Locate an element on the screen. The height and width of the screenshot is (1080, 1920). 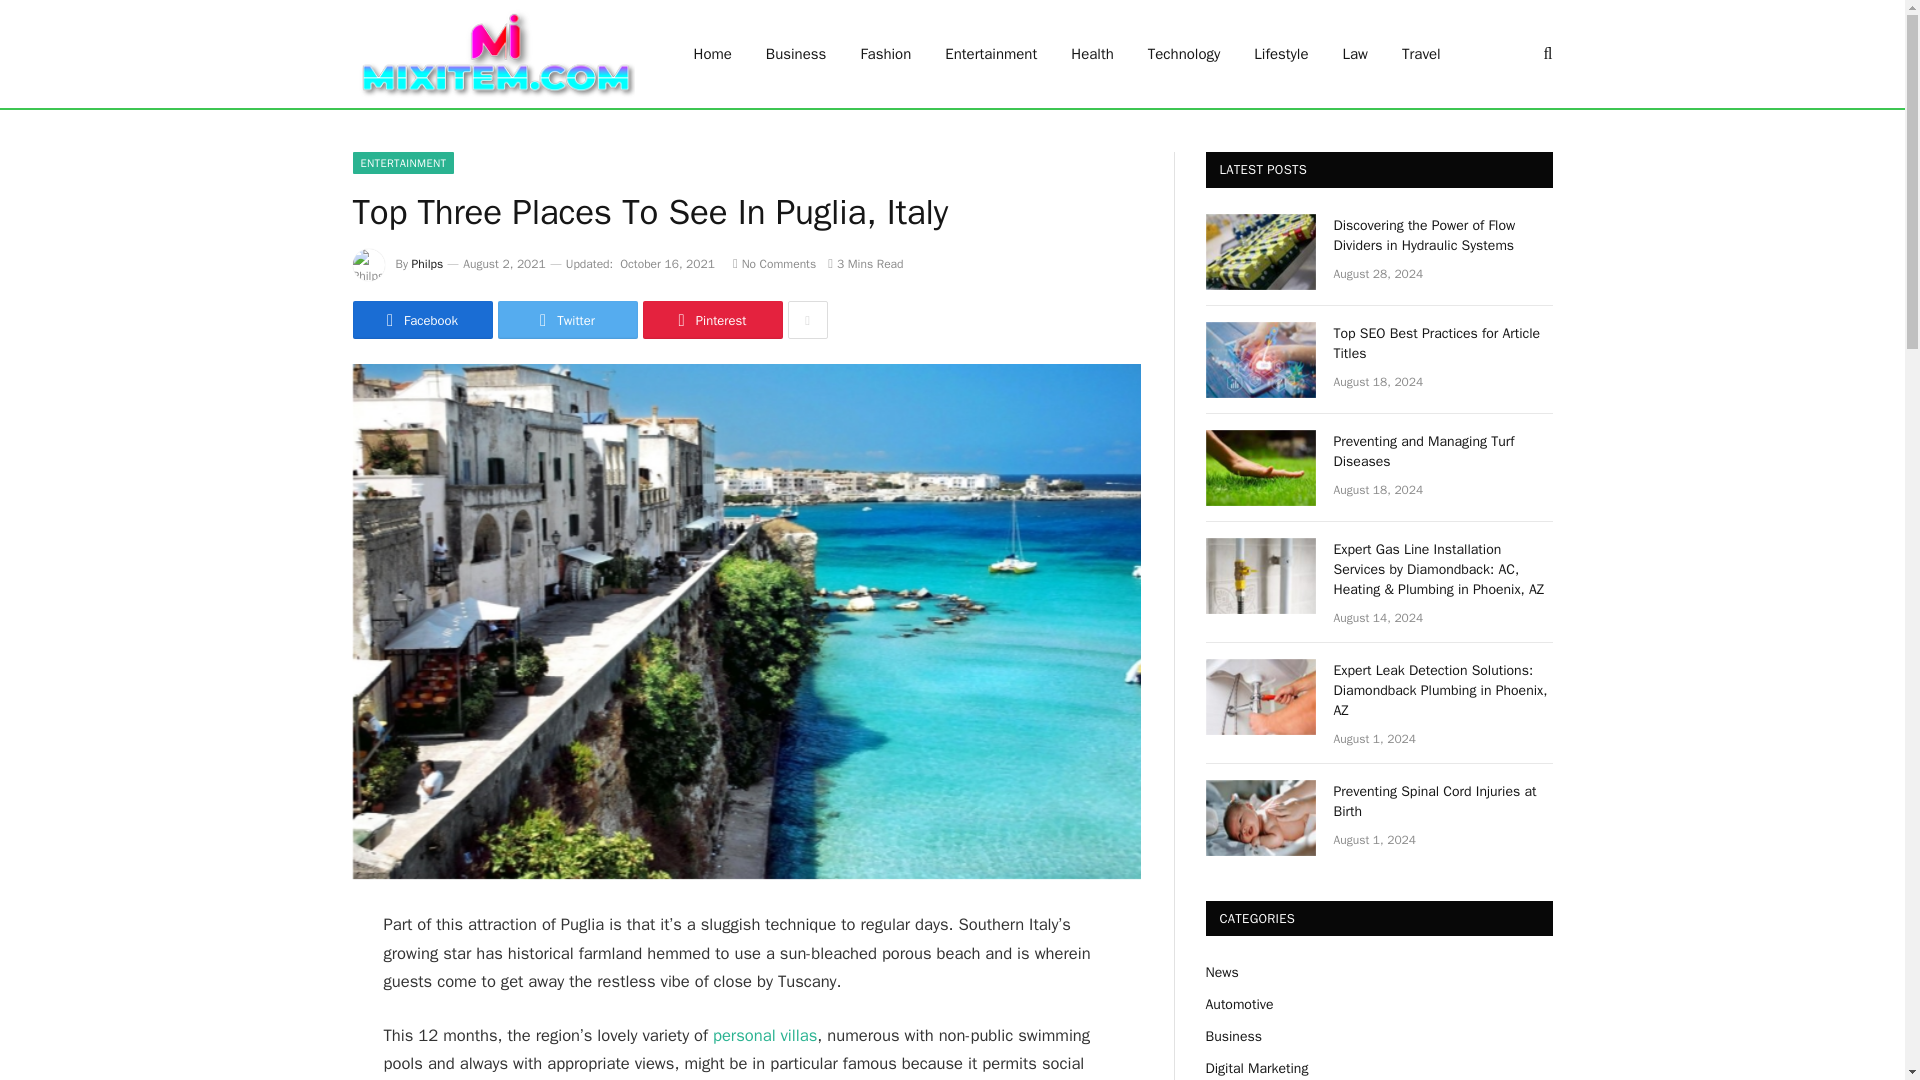
Facebook is located at coordinates (421, 320).